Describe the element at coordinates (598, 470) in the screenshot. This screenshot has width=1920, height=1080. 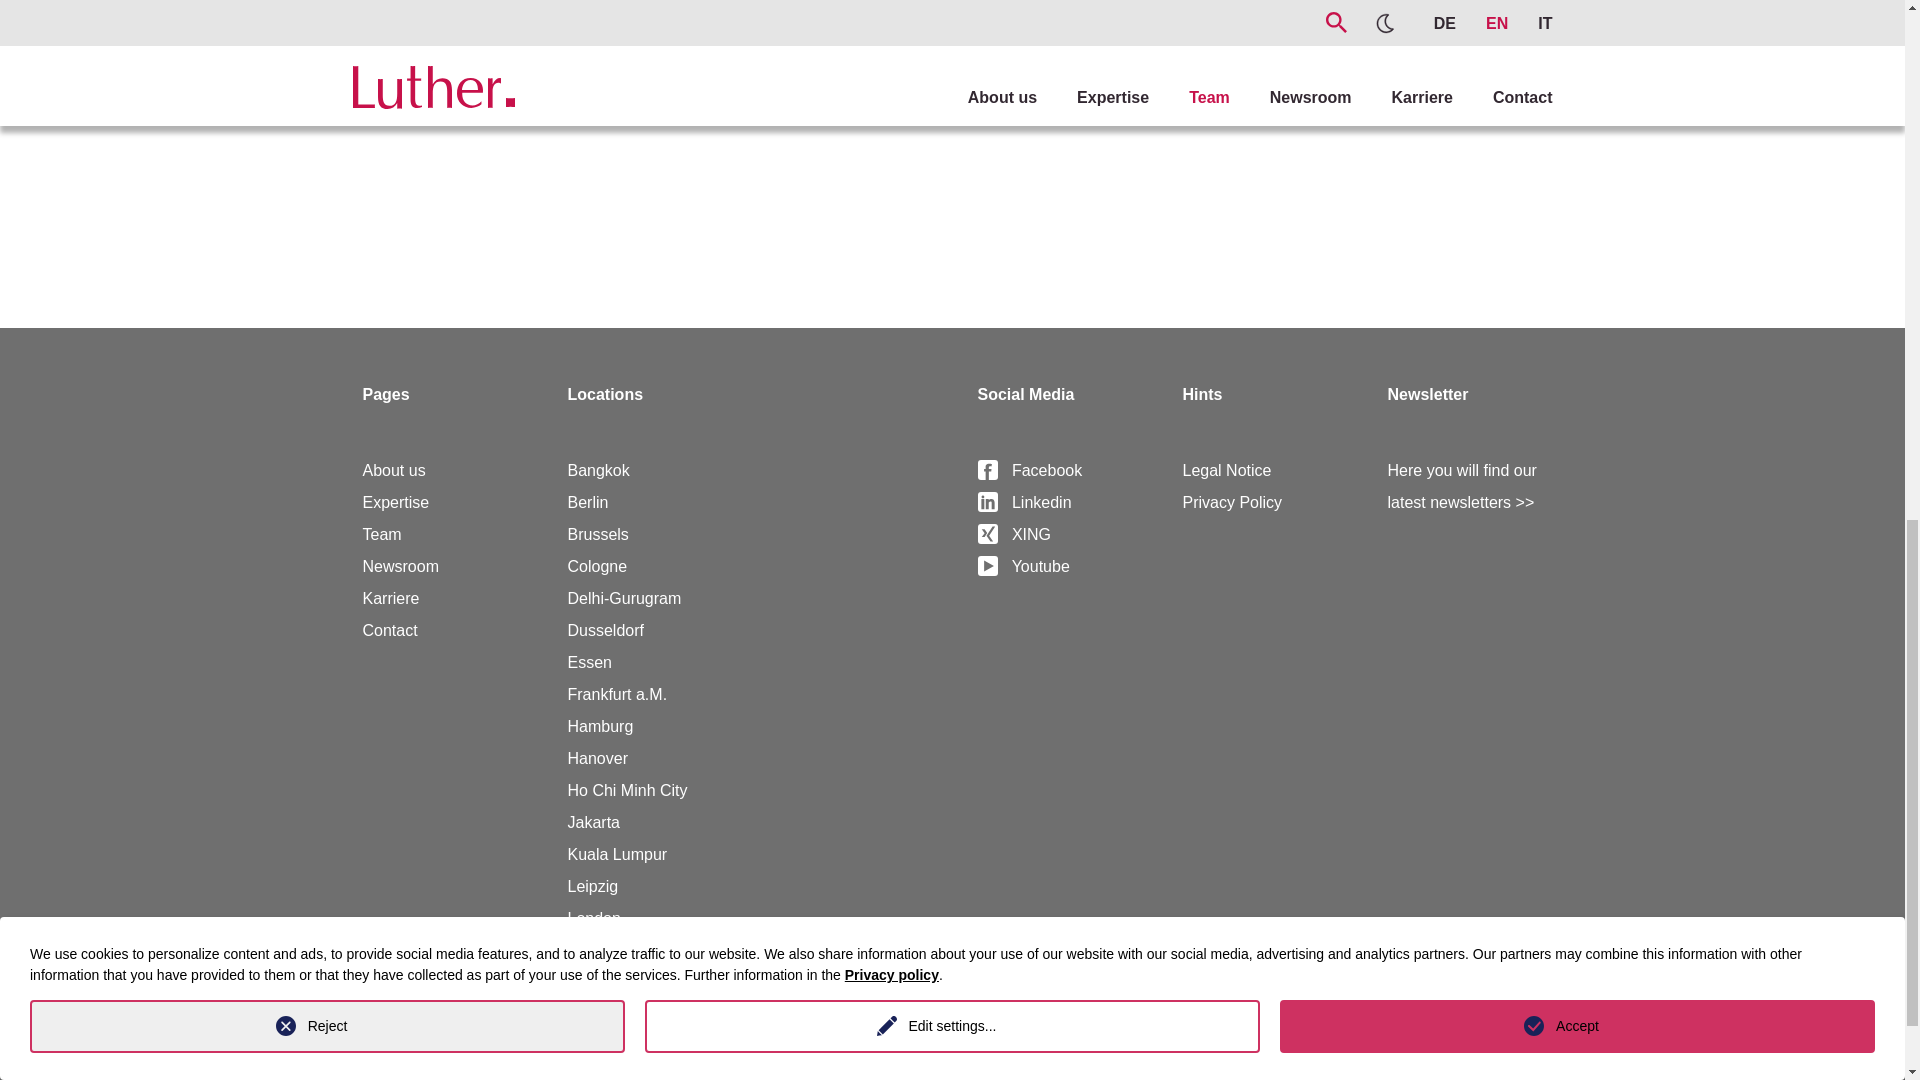
I see `Bangkok` at that location.